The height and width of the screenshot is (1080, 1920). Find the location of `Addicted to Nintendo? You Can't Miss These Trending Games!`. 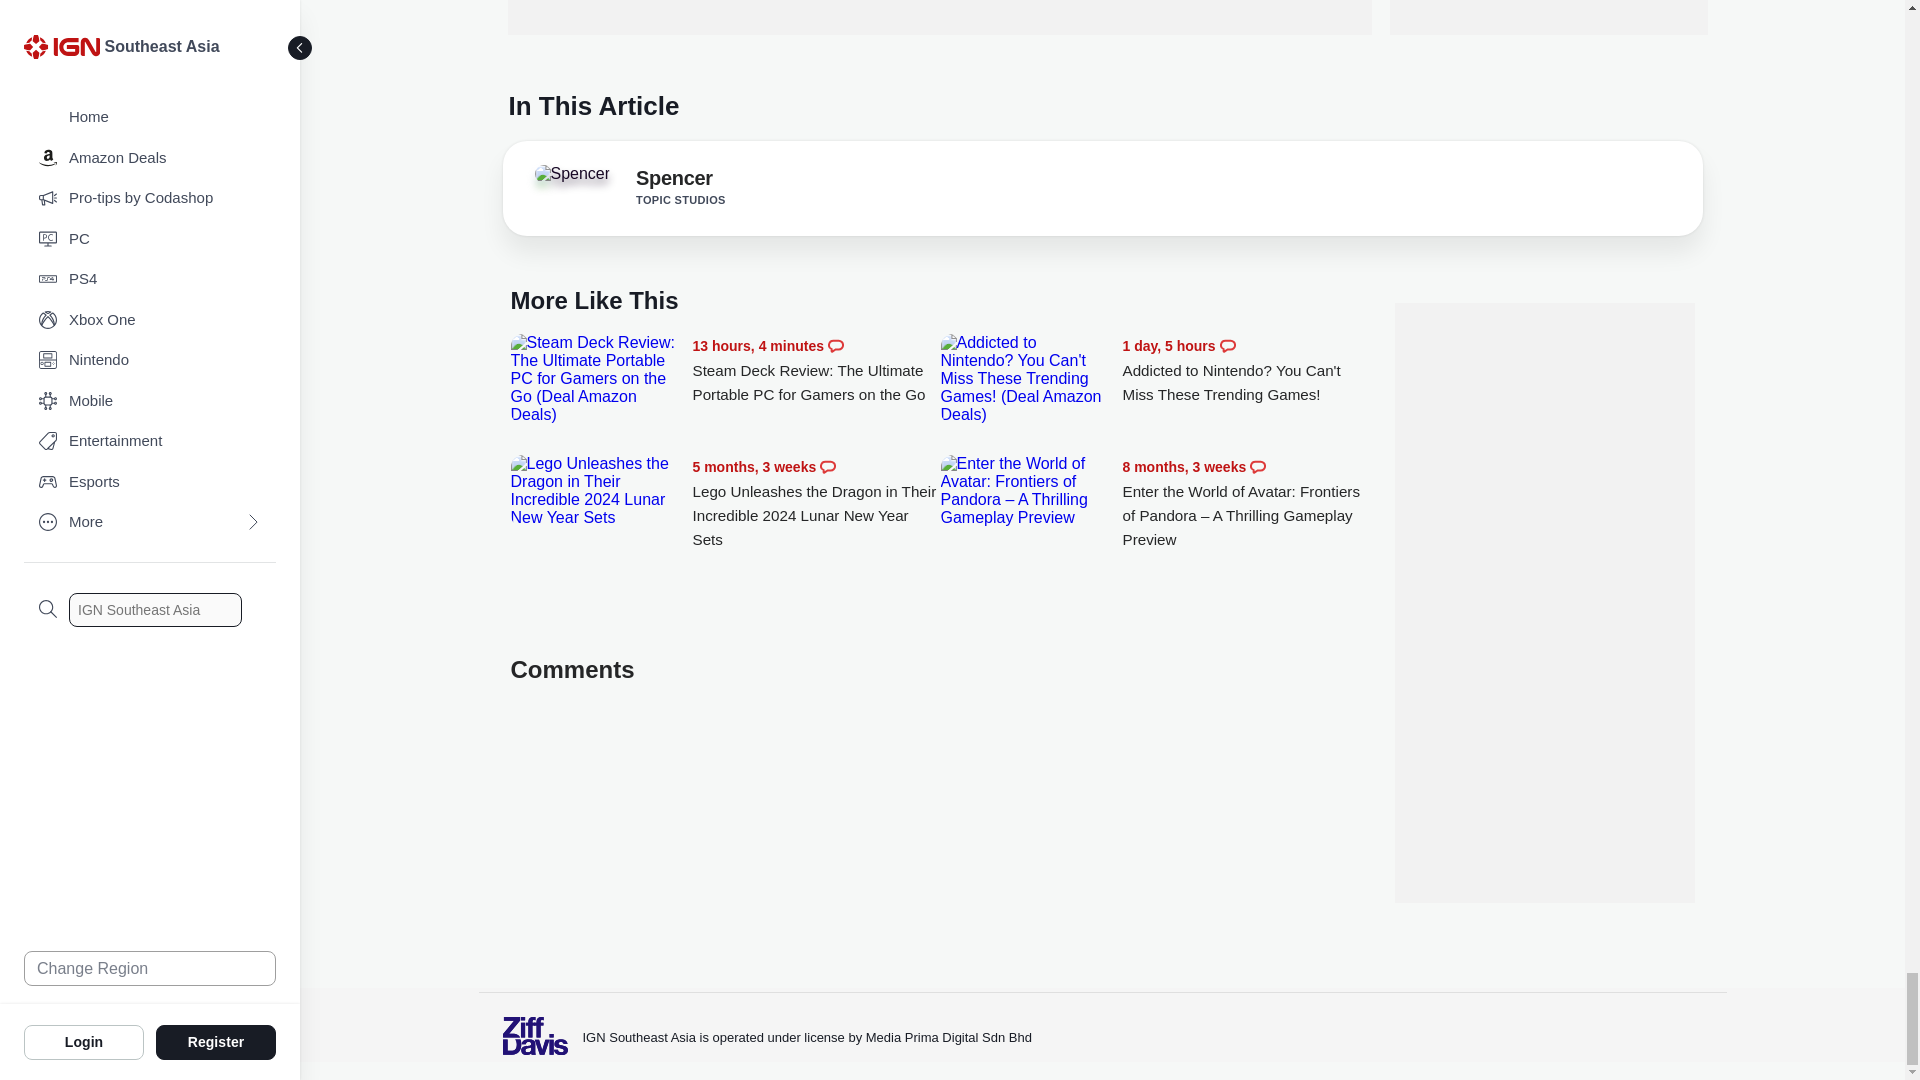

Addicted to Nintendo? You Can't Miss These Trending Games! is located at coordinates (1246, 370).